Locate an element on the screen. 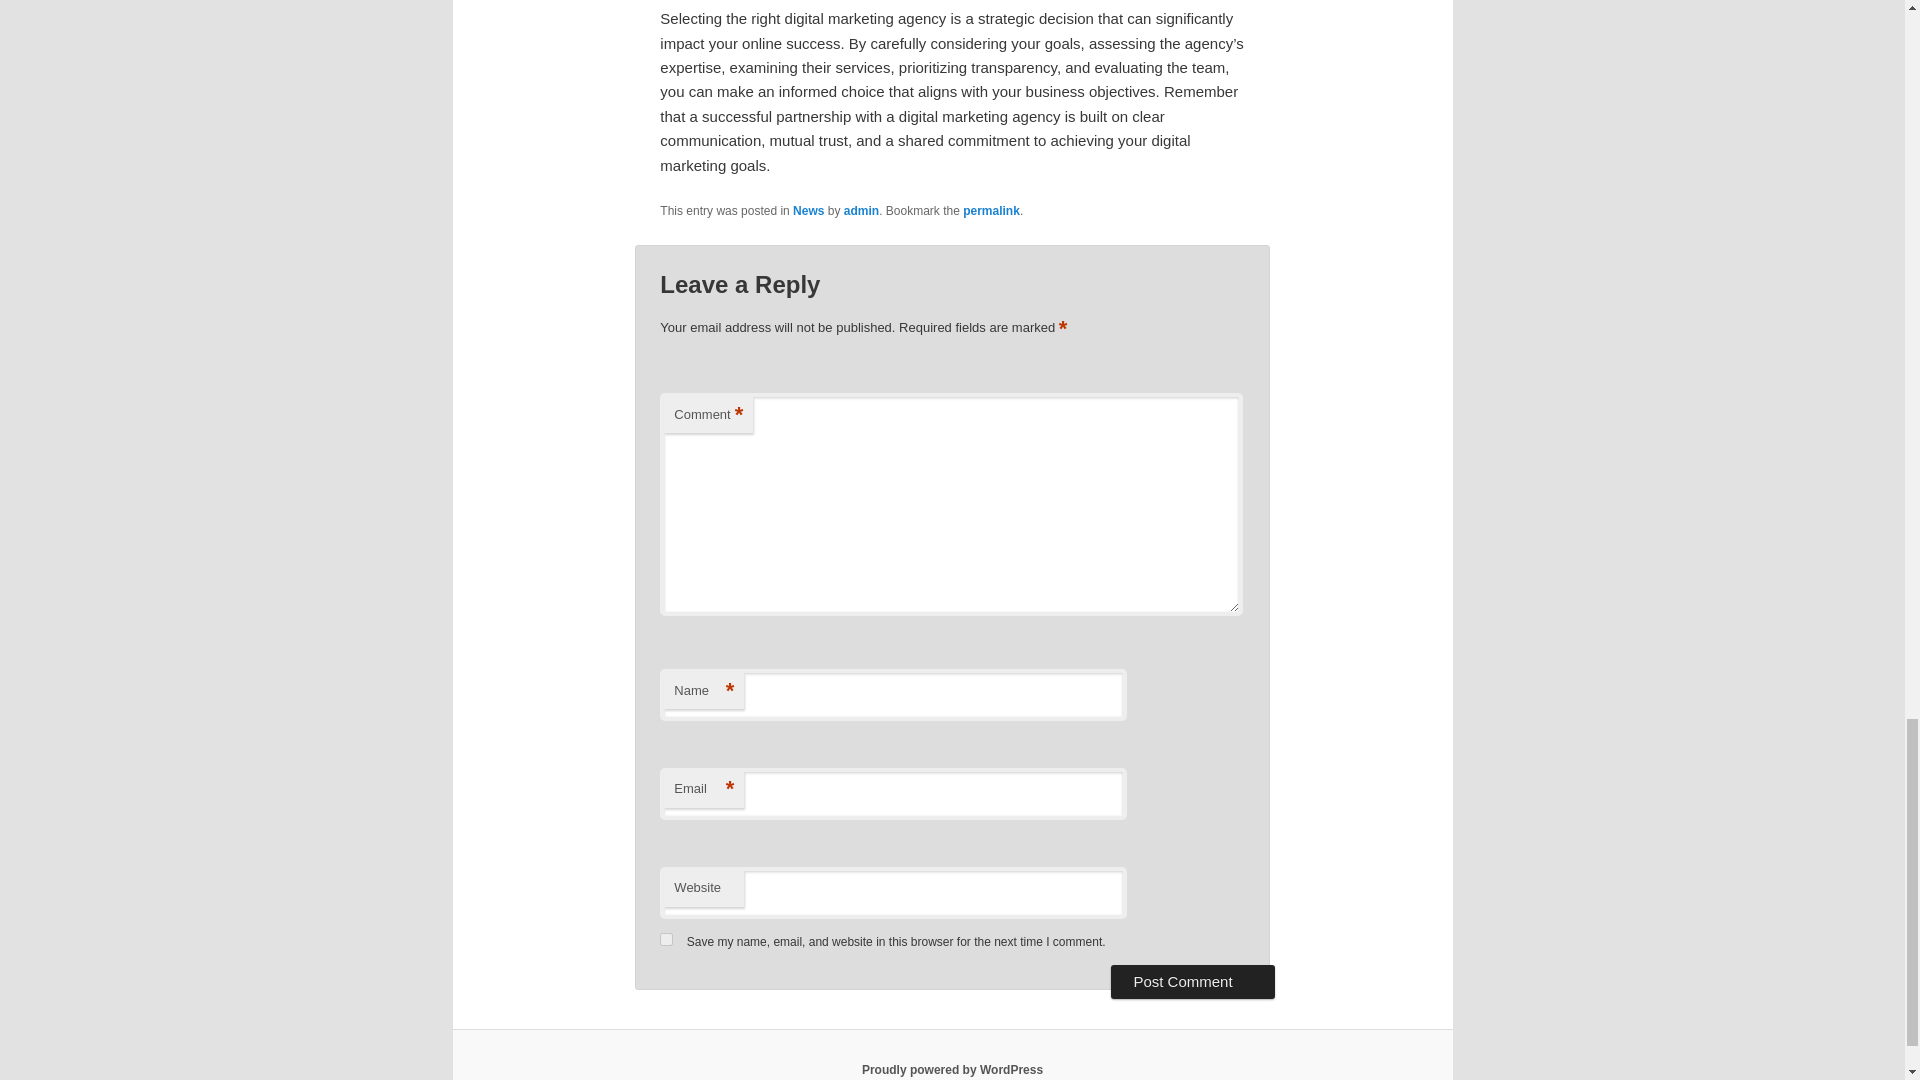 The width and height of the screenshot is (1920, 1080). Semantic Personal Publishing Platform is located at coordinates (952, 1069).